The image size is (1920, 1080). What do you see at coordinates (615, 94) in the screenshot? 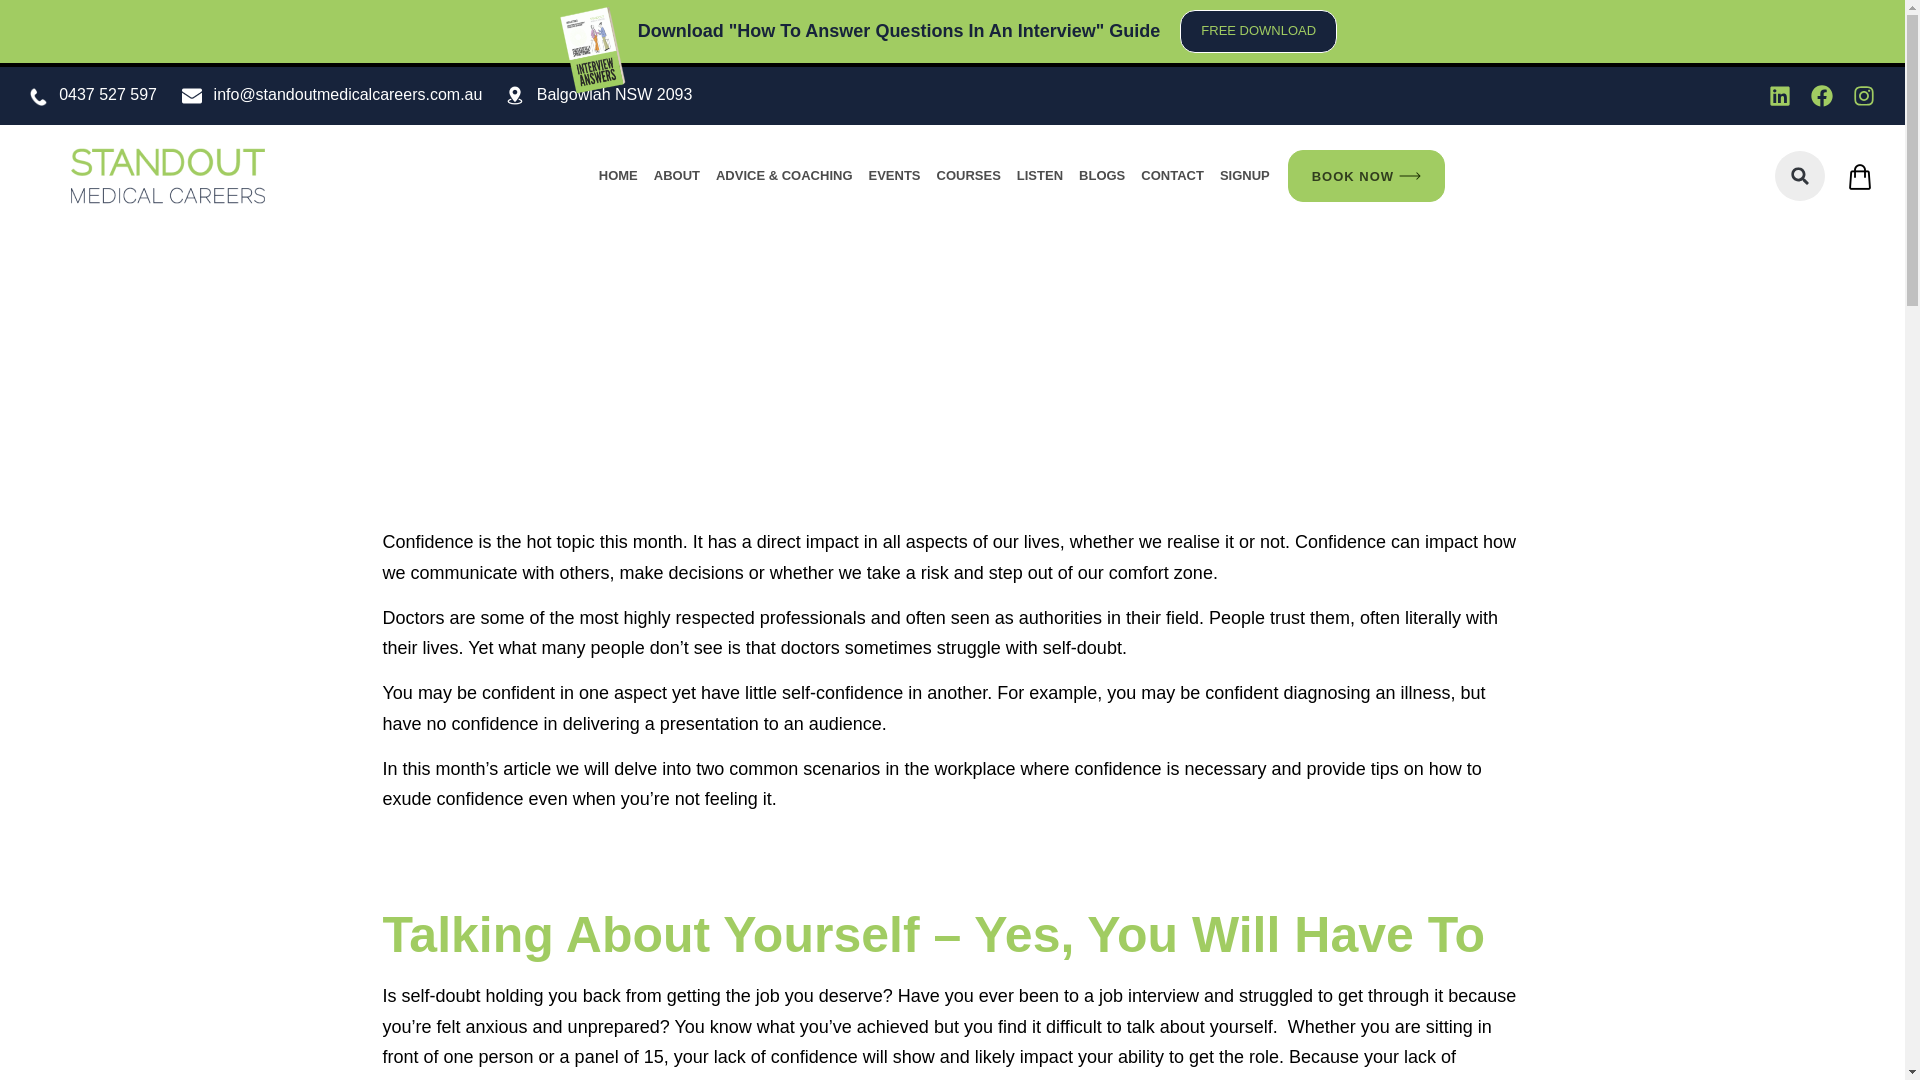
I see `Balgowlah NSW 2093` at bounding box center [615, 94].